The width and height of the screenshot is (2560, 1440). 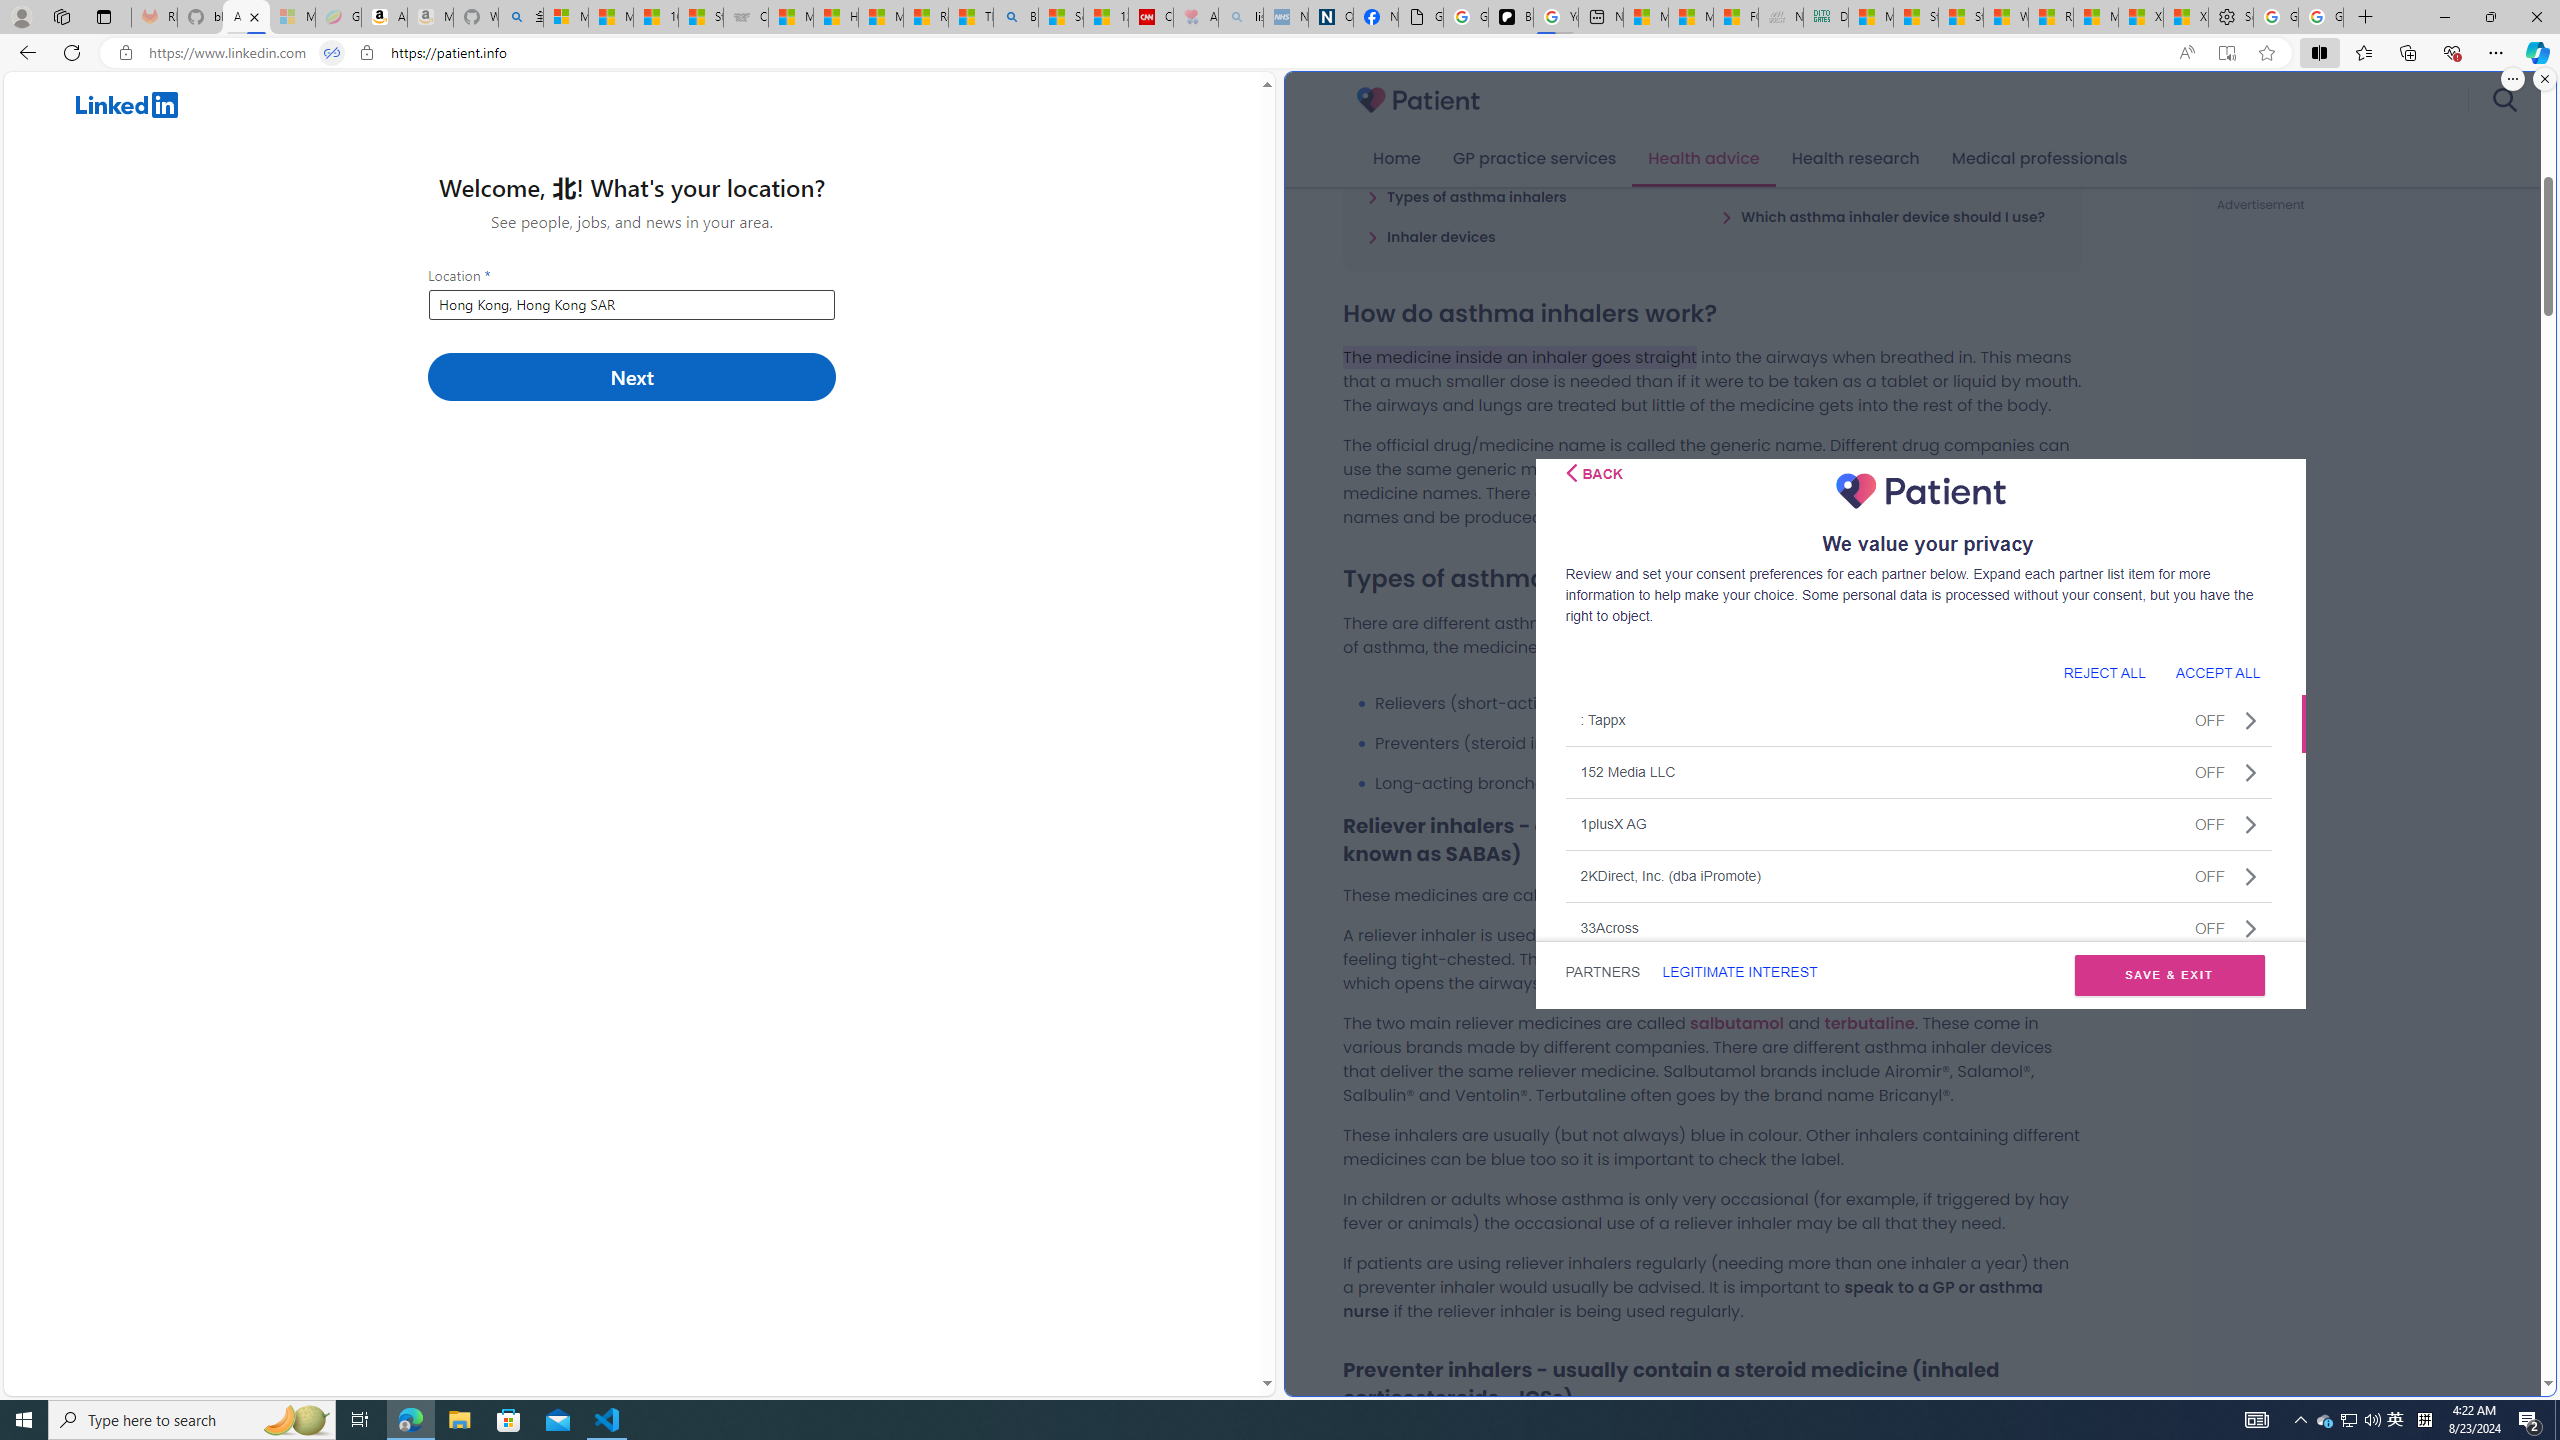 What do you see at coordinates (1921, 490) in the screenshot?
I see `Publisher Logo` at bounding box center [1921, 490].